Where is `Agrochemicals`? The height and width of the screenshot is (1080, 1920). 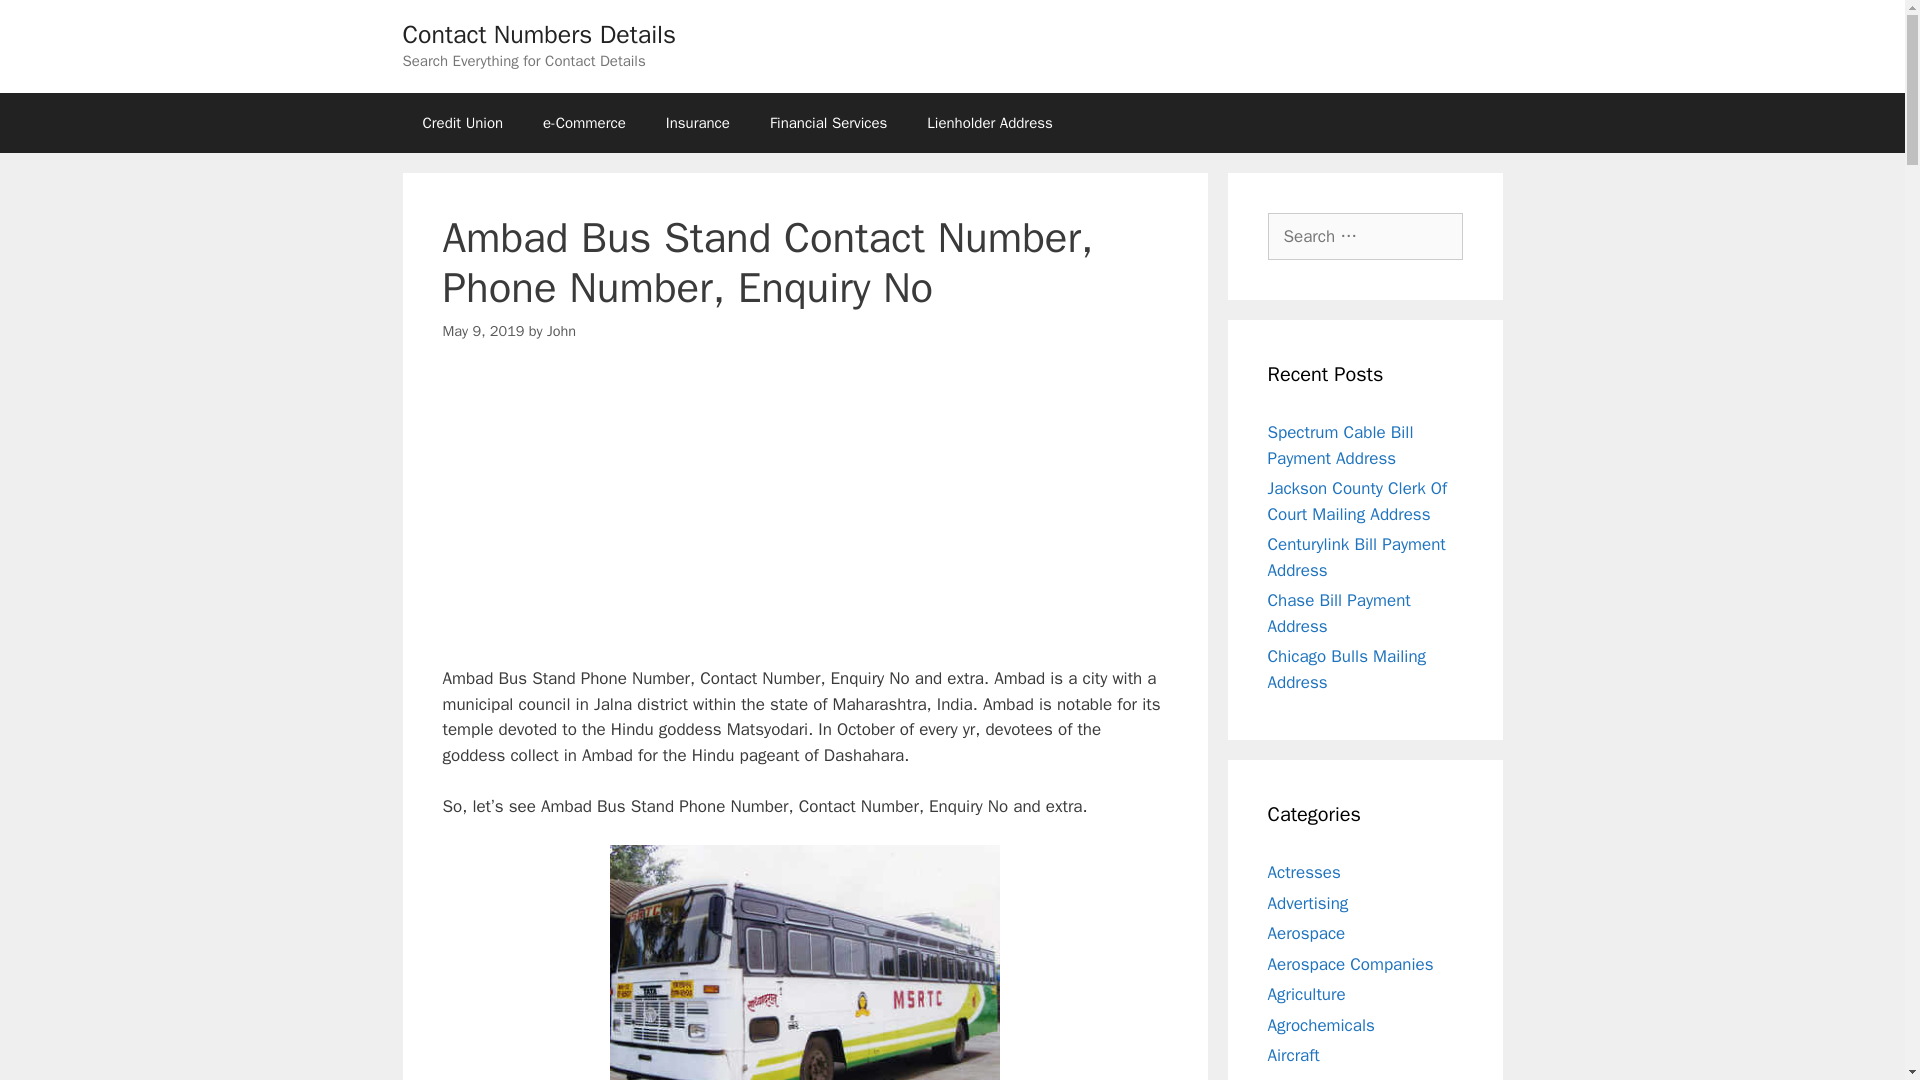 Agrochemicals is located at coordinates (1320, 1024).